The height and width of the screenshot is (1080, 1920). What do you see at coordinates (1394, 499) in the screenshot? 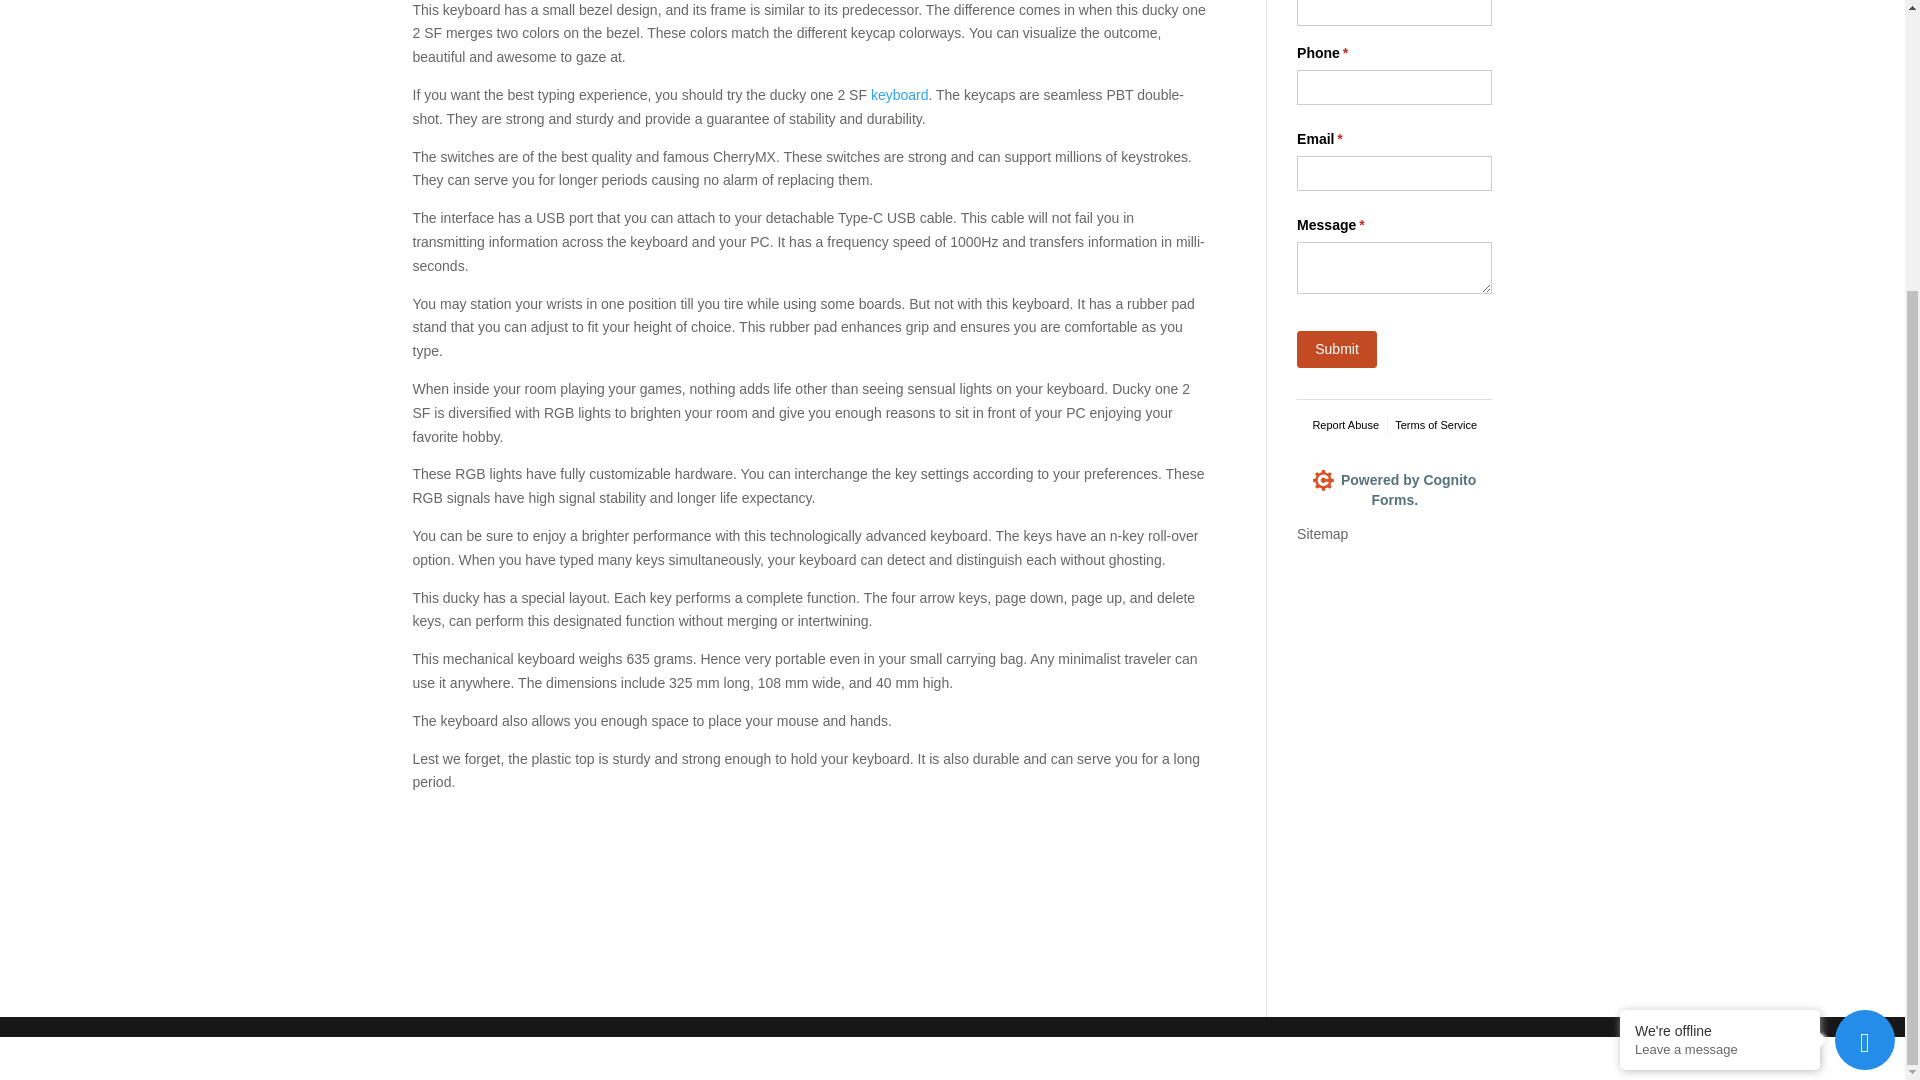
I see `Powered by Cognito Forms.` at bounding box center [1394, 499].